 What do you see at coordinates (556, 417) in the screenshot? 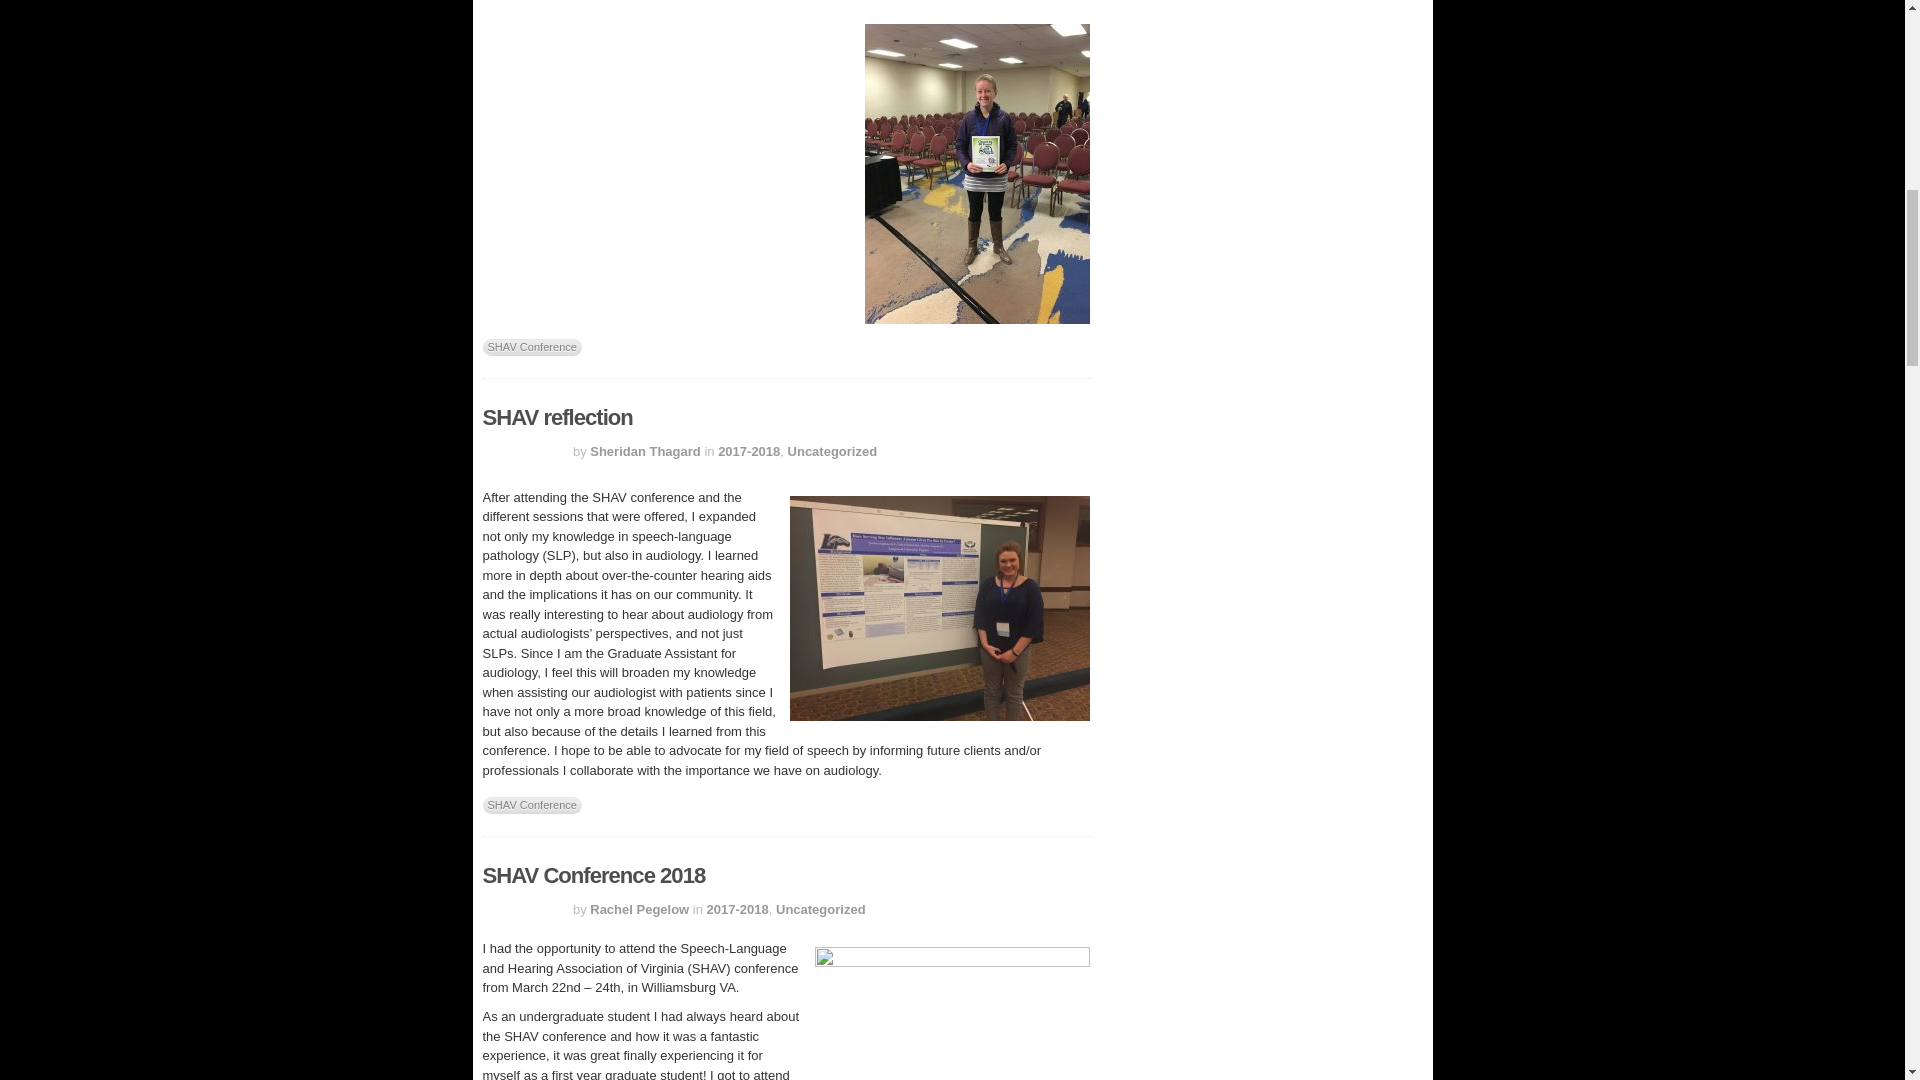
I see `SHAV reflection` at bounding box center [556, 417].